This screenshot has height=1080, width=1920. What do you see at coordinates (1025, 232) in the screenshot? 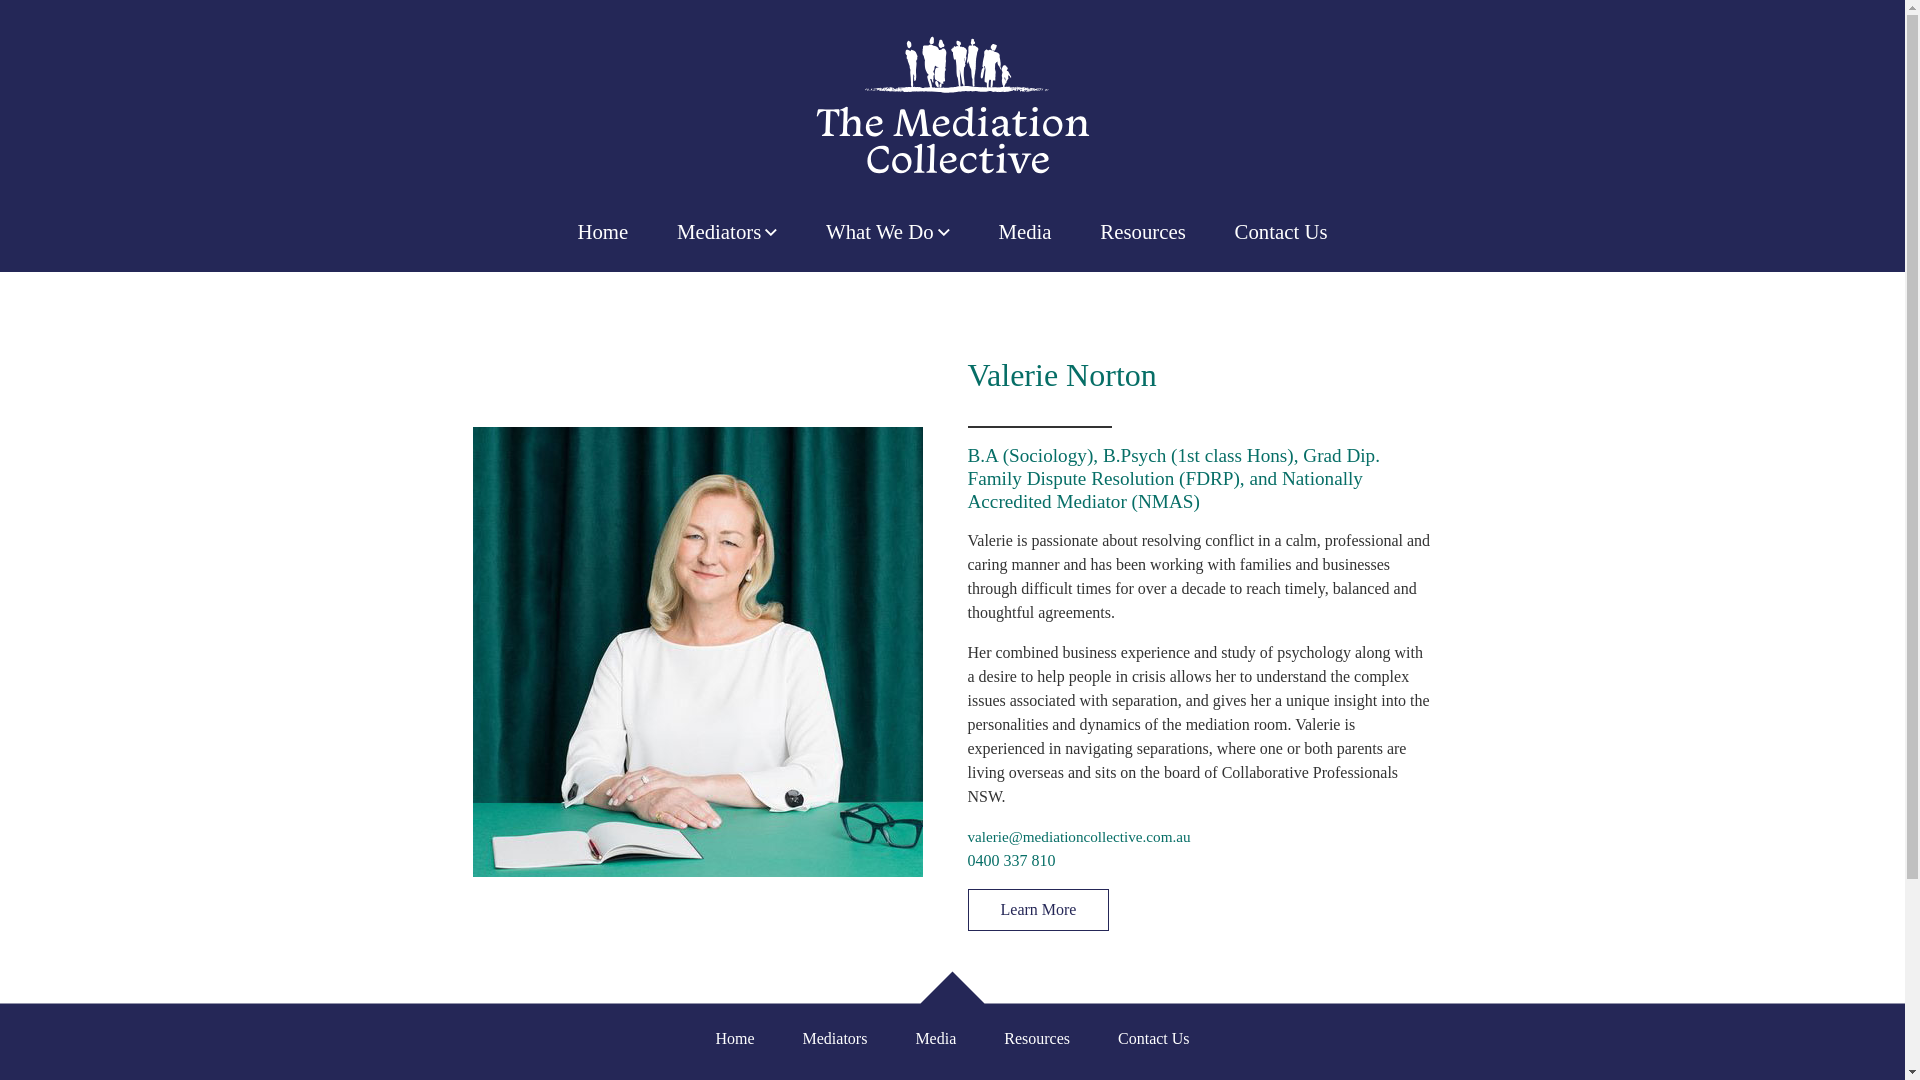
I see `Media` at bounding box center [1025, 232].